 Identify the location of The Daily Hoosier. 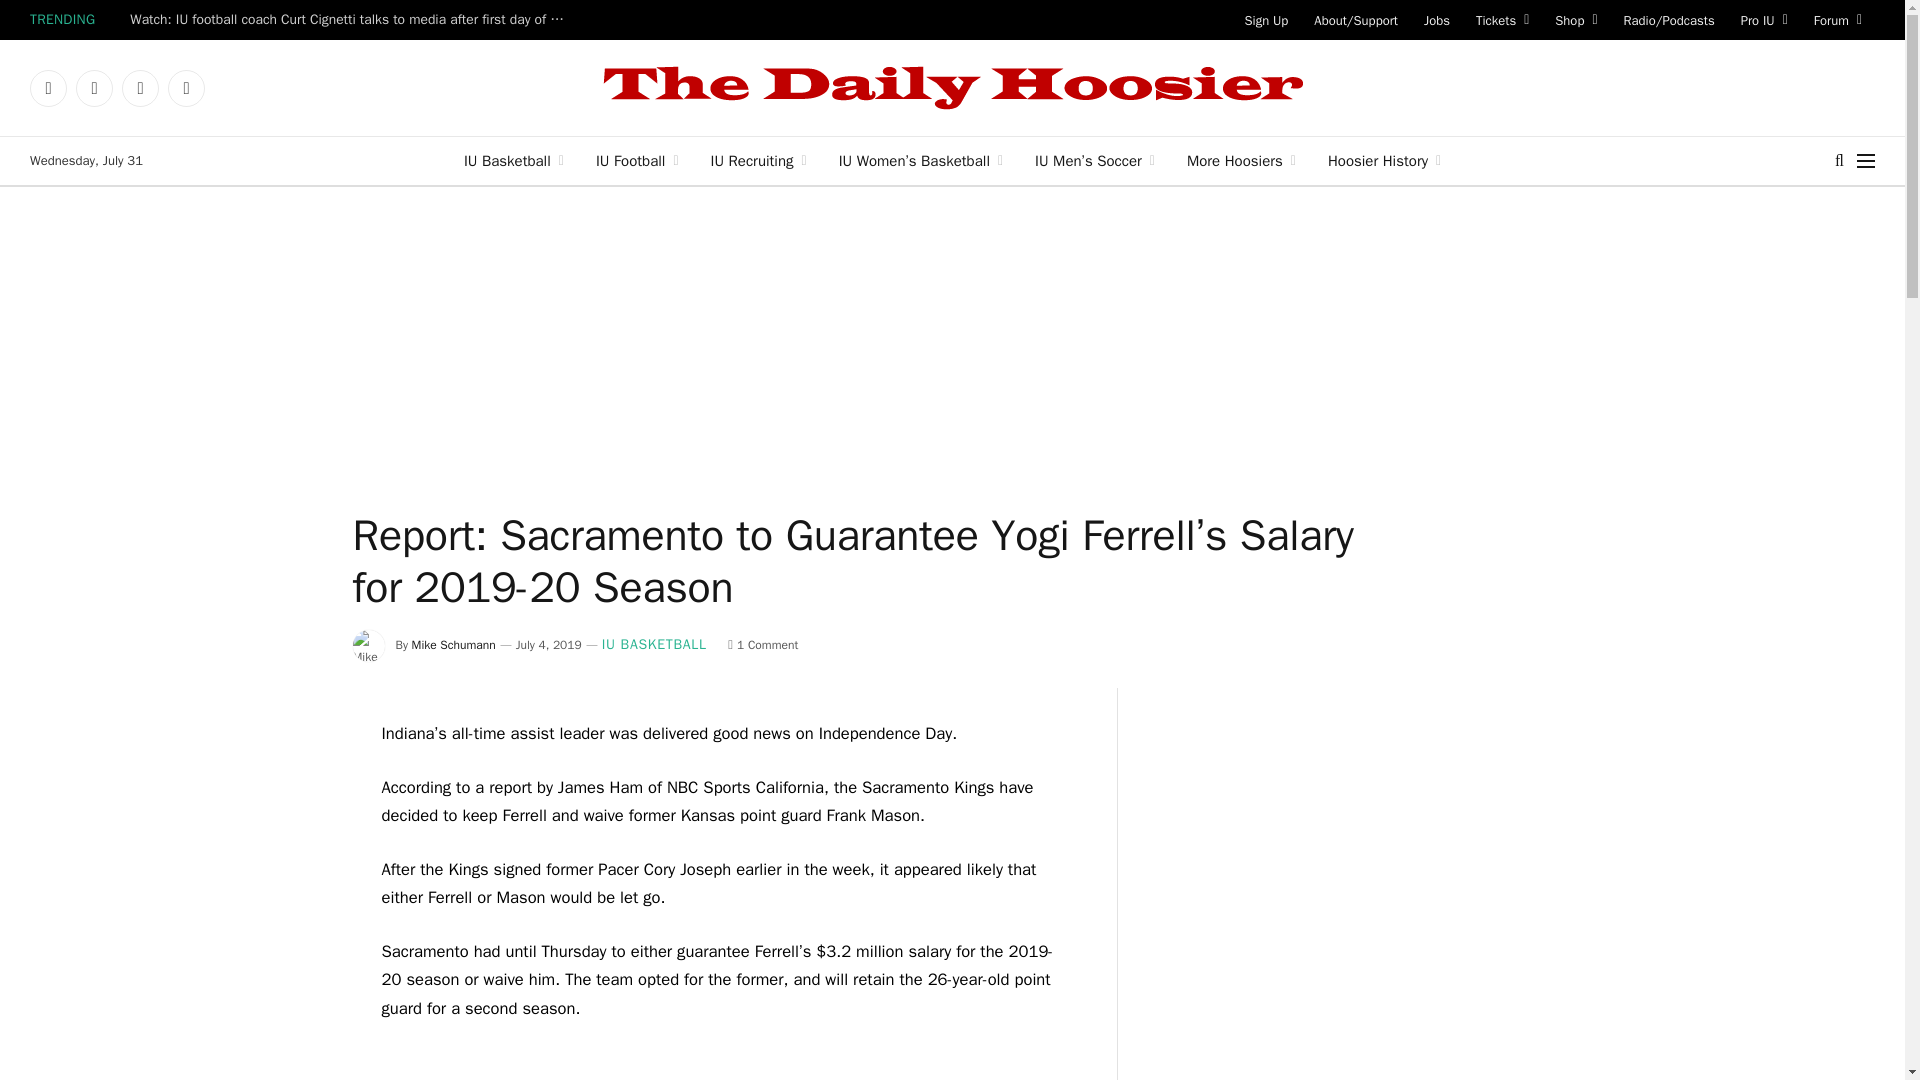
(952, 88).